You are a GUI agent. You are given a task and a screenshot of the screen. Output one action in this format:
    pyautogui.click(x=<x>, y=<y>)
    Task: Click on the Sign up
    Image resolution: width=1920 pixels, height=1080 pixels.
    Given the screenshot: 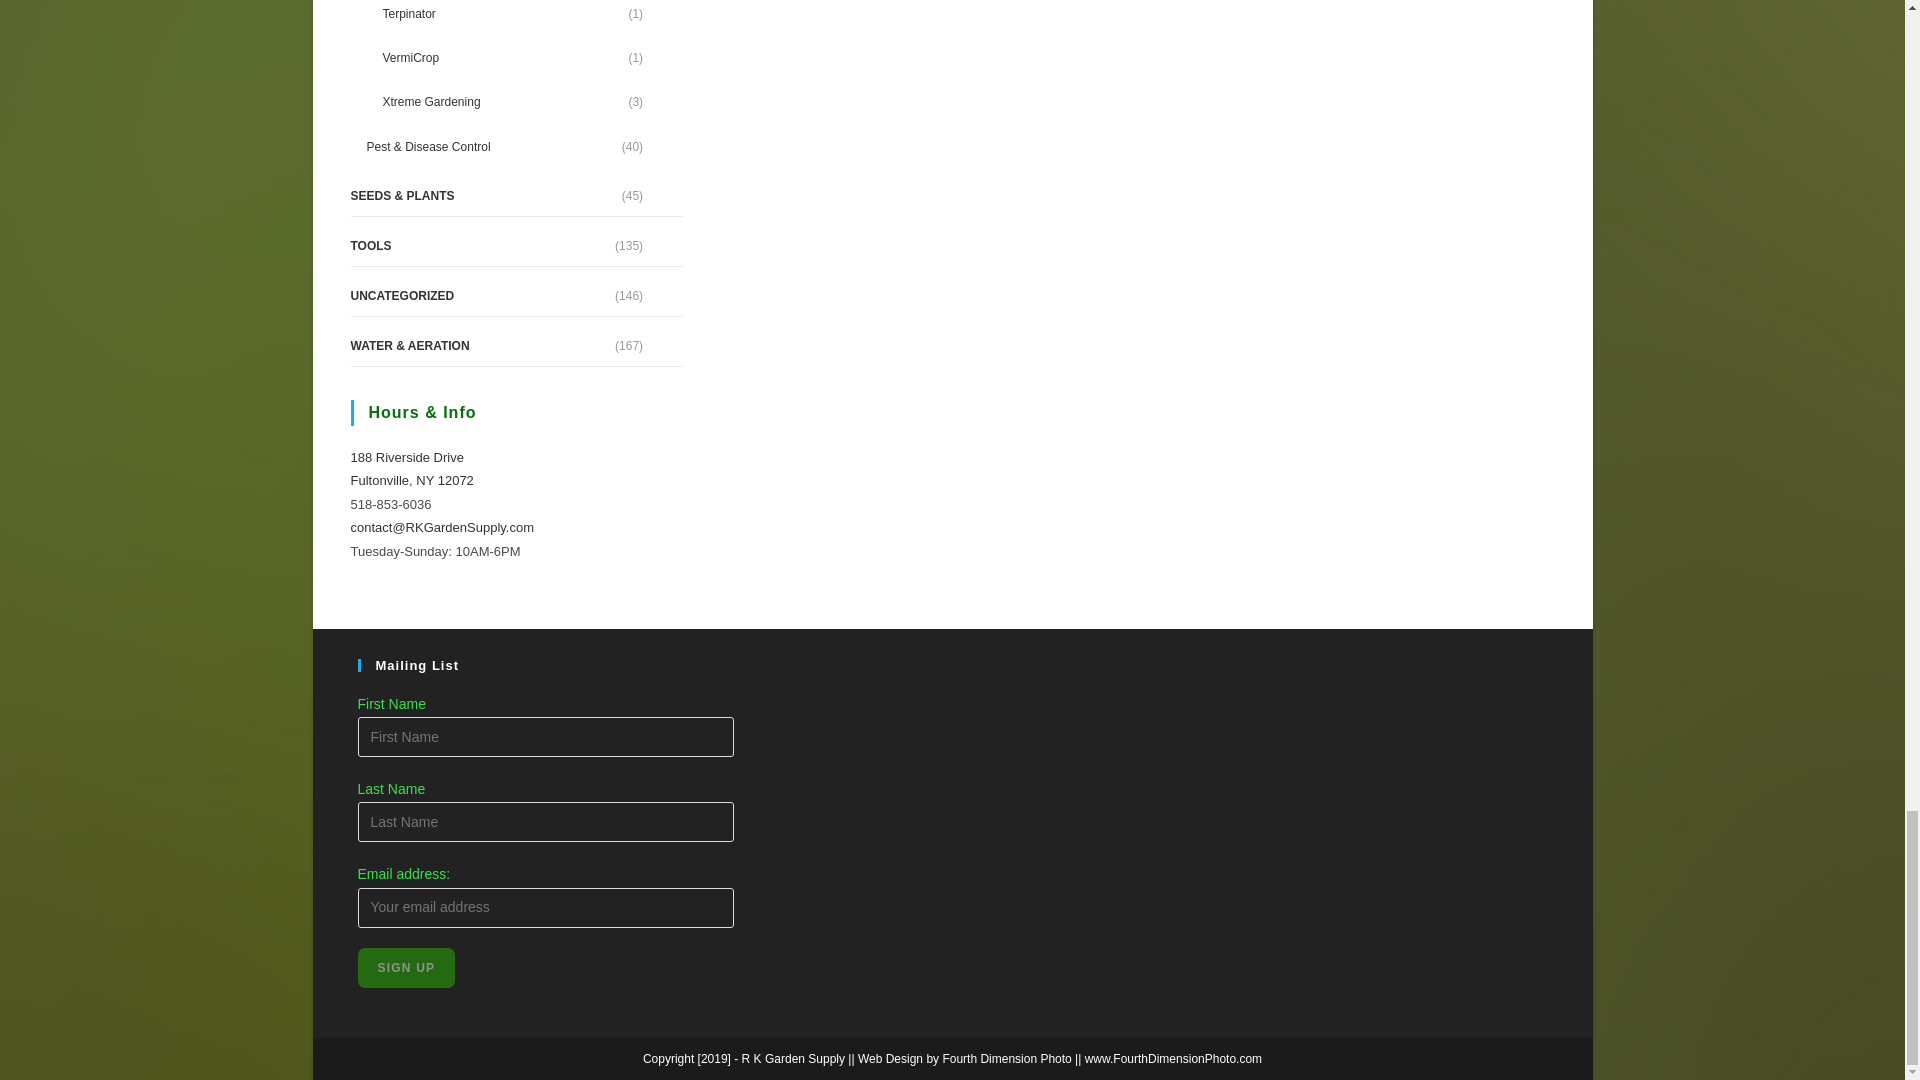 What is the action you would take?
    pyautogui.click(x=406, y=968)
    